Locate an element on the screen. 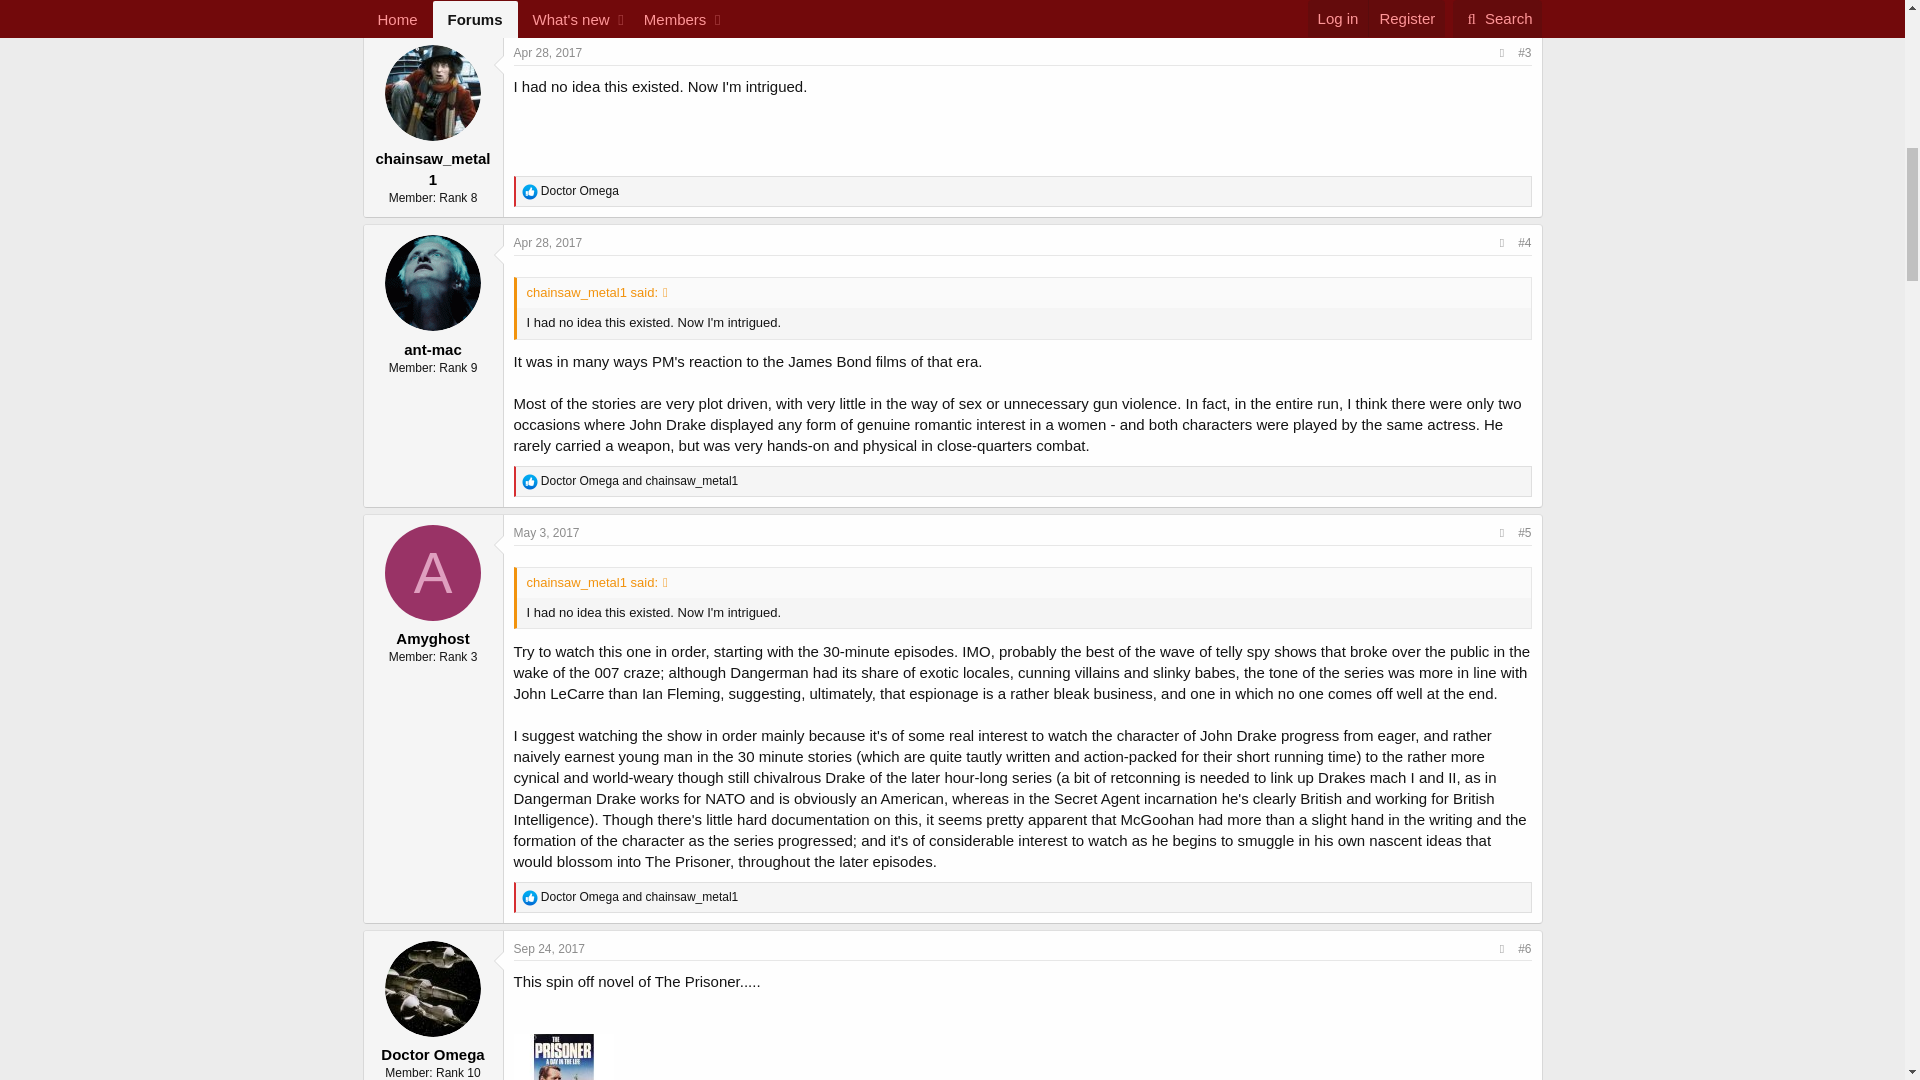 Image resolution: width=1920 pixels, height=1080 pixels. Like is located at coordinates (530, 482).